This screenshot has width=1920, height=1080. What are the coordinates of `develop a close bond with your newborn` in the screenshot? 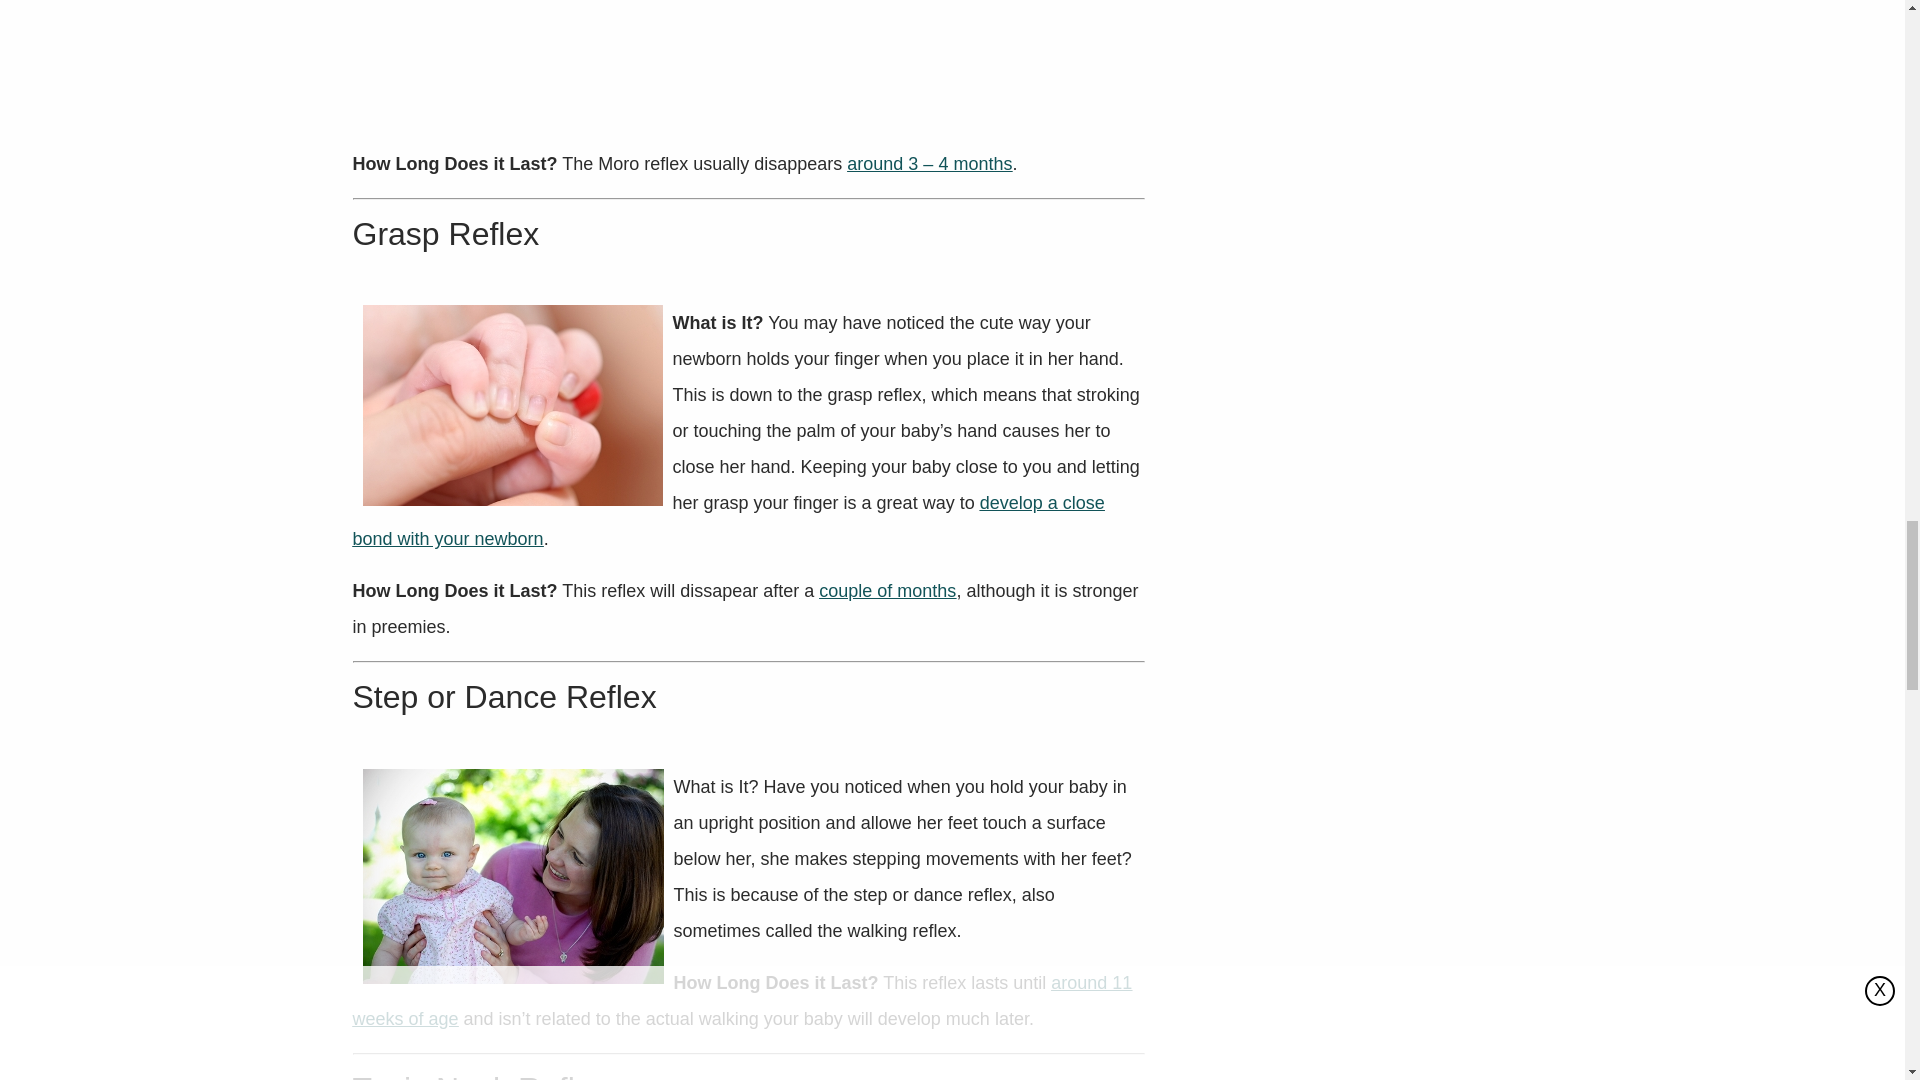 It's located at (728, 520).